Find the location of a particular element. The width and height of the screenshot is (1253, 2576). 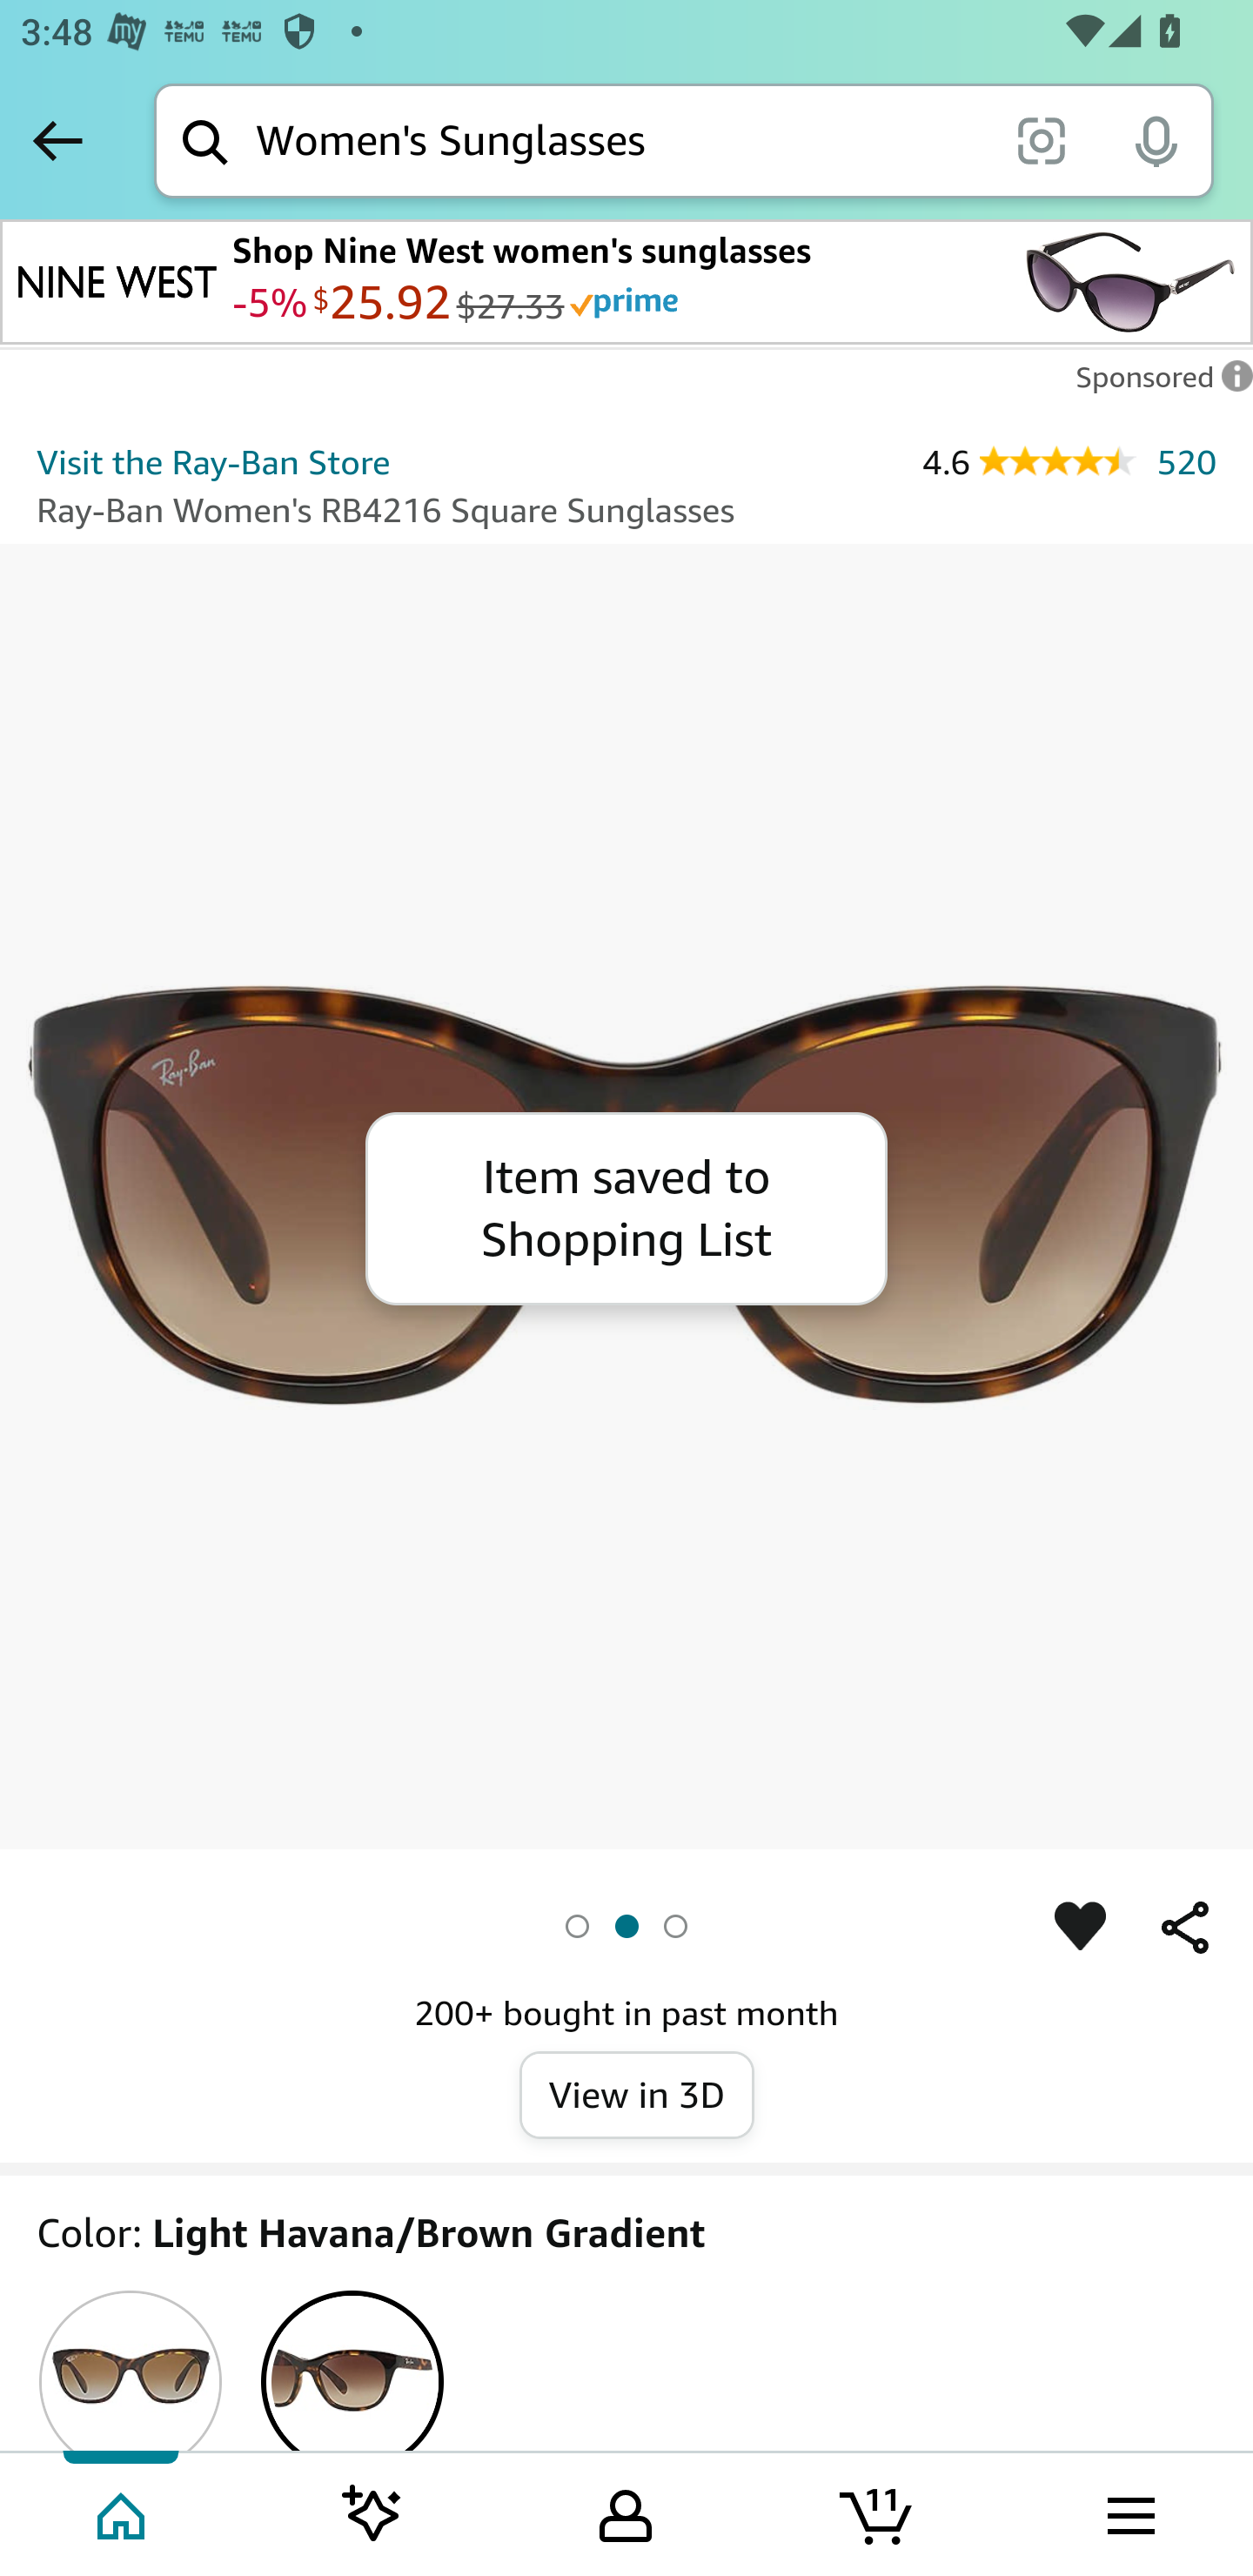

Leave feedback on Sponsored ad Sponsored  is located at coordinates (1156, 385).